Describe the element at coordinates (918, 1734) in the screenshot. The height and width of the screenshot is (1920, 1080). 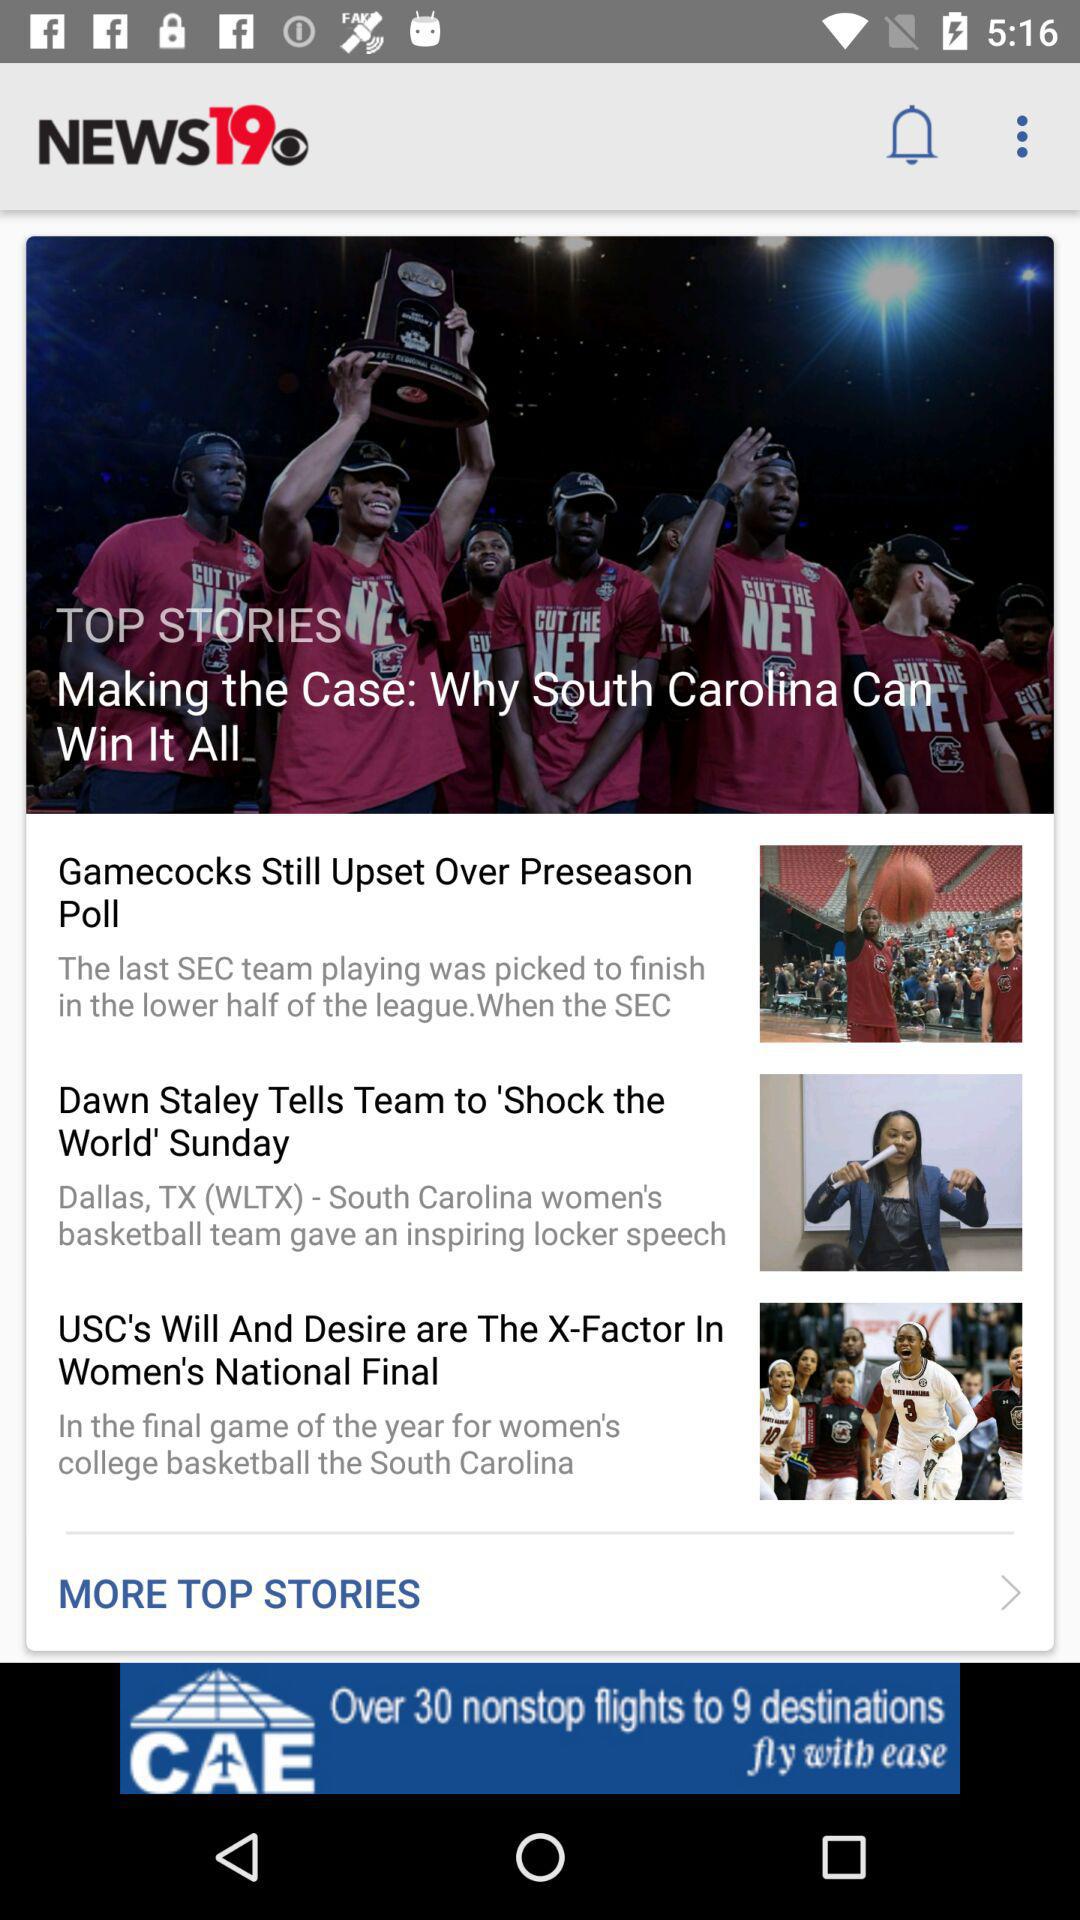
I see `scroll until location item` at that location.